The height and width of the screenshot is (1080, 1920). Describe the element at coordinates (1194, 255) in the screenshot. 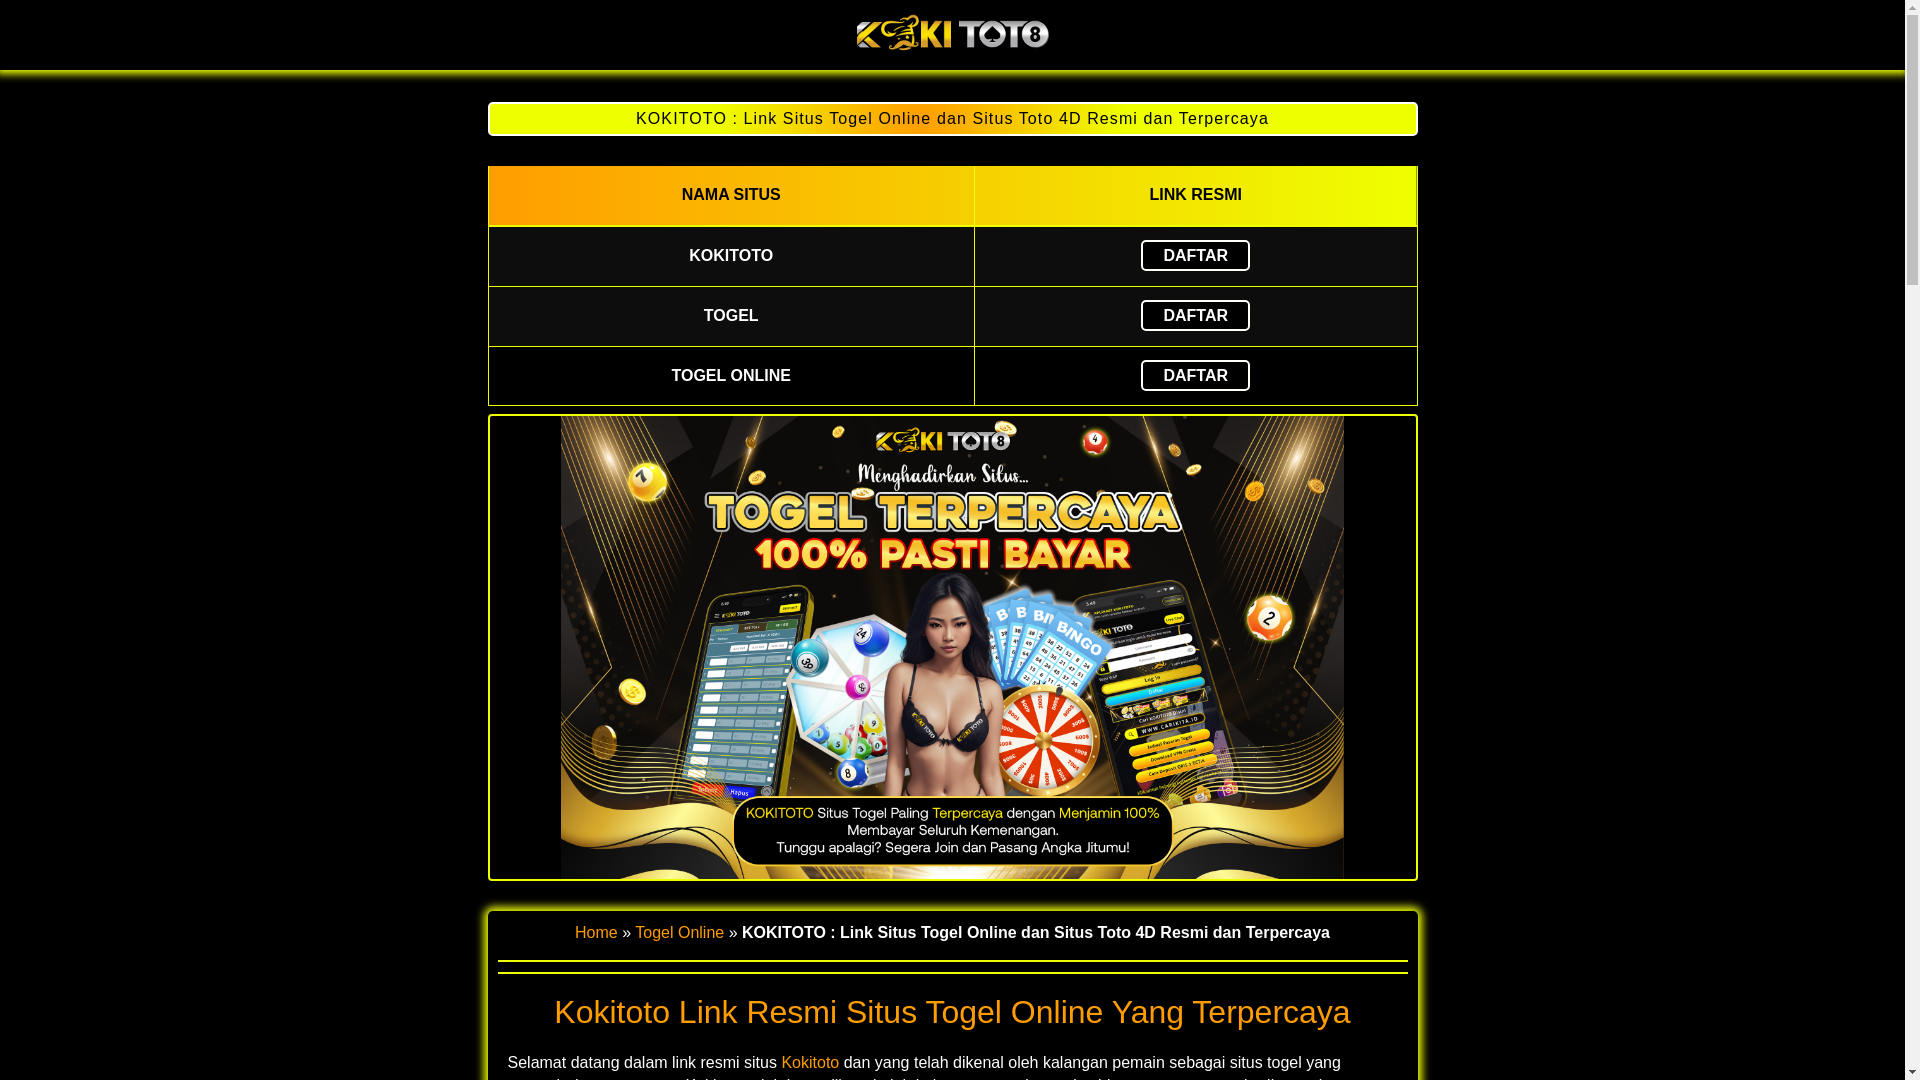

I see `DAFTAR` at that location.